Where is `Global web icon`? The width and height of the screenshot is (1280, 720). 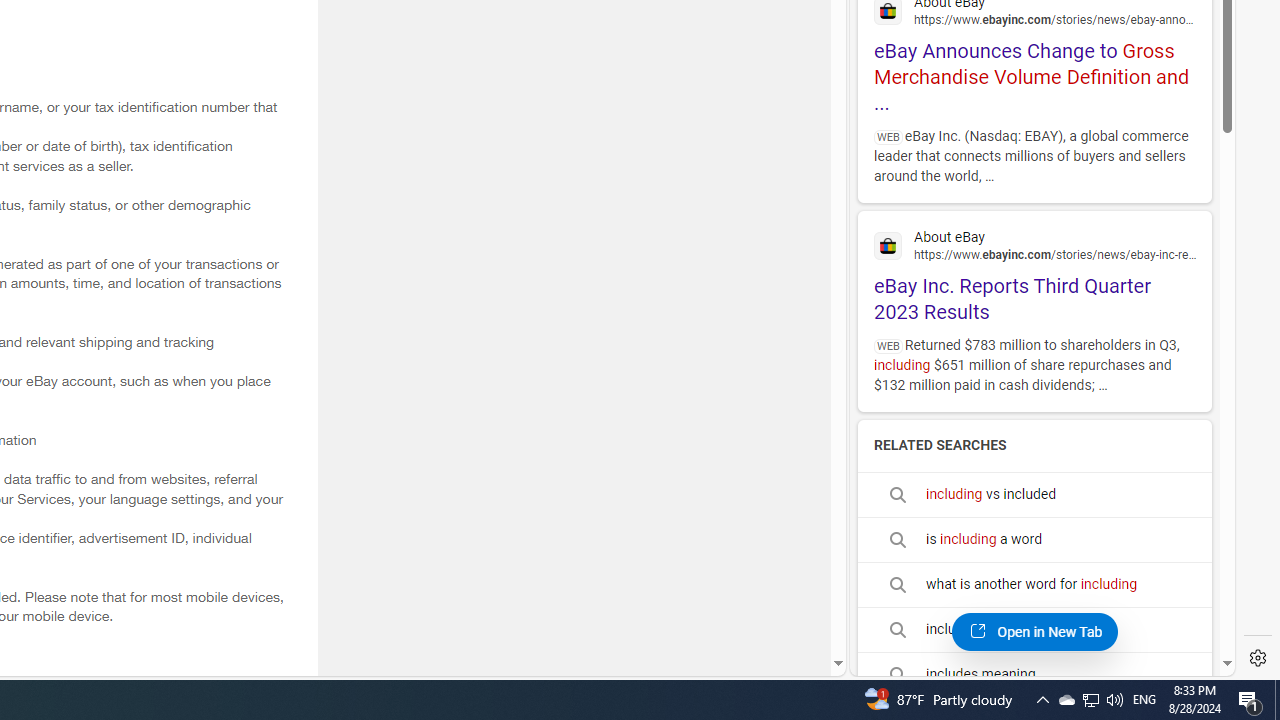
Global web icon is located at coordinates (888, 246).